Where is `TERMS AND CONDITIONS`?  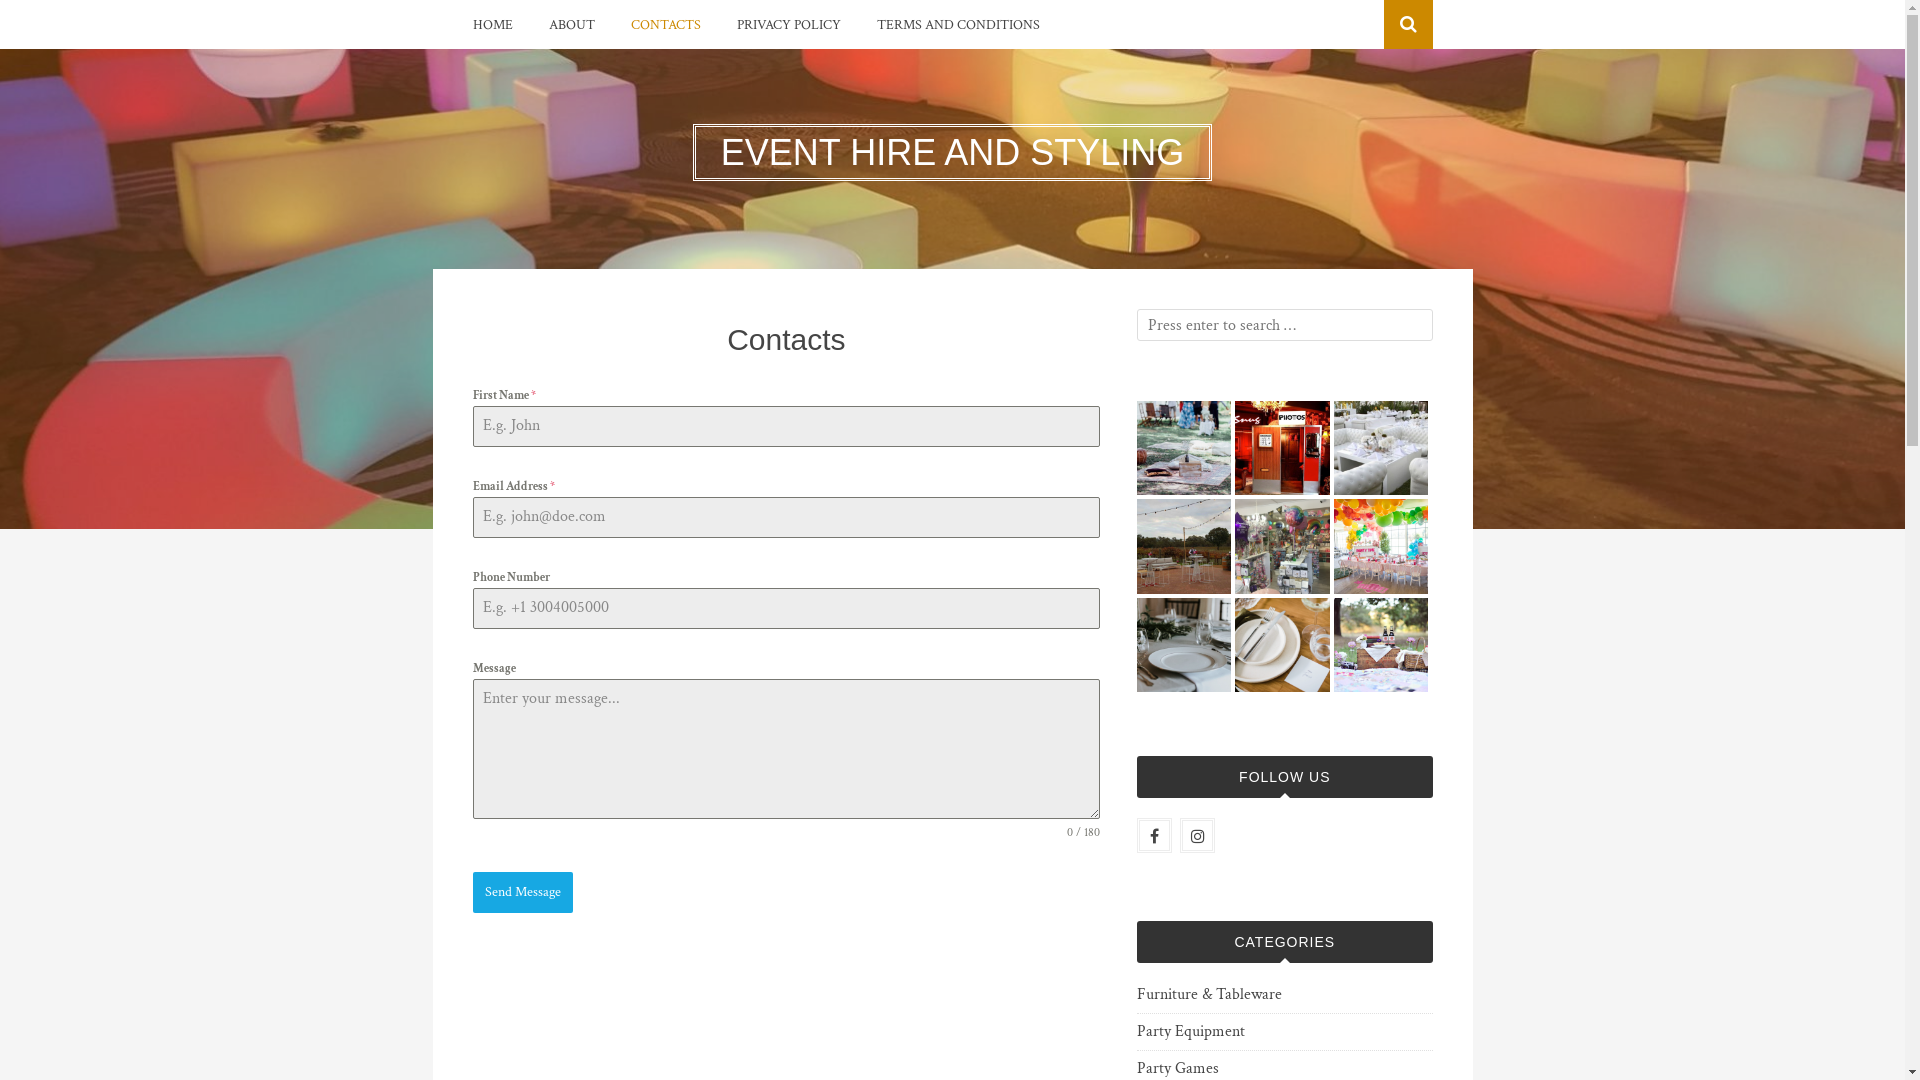
TERMS AND CONDITIONS is located at coordinates (958, 25).